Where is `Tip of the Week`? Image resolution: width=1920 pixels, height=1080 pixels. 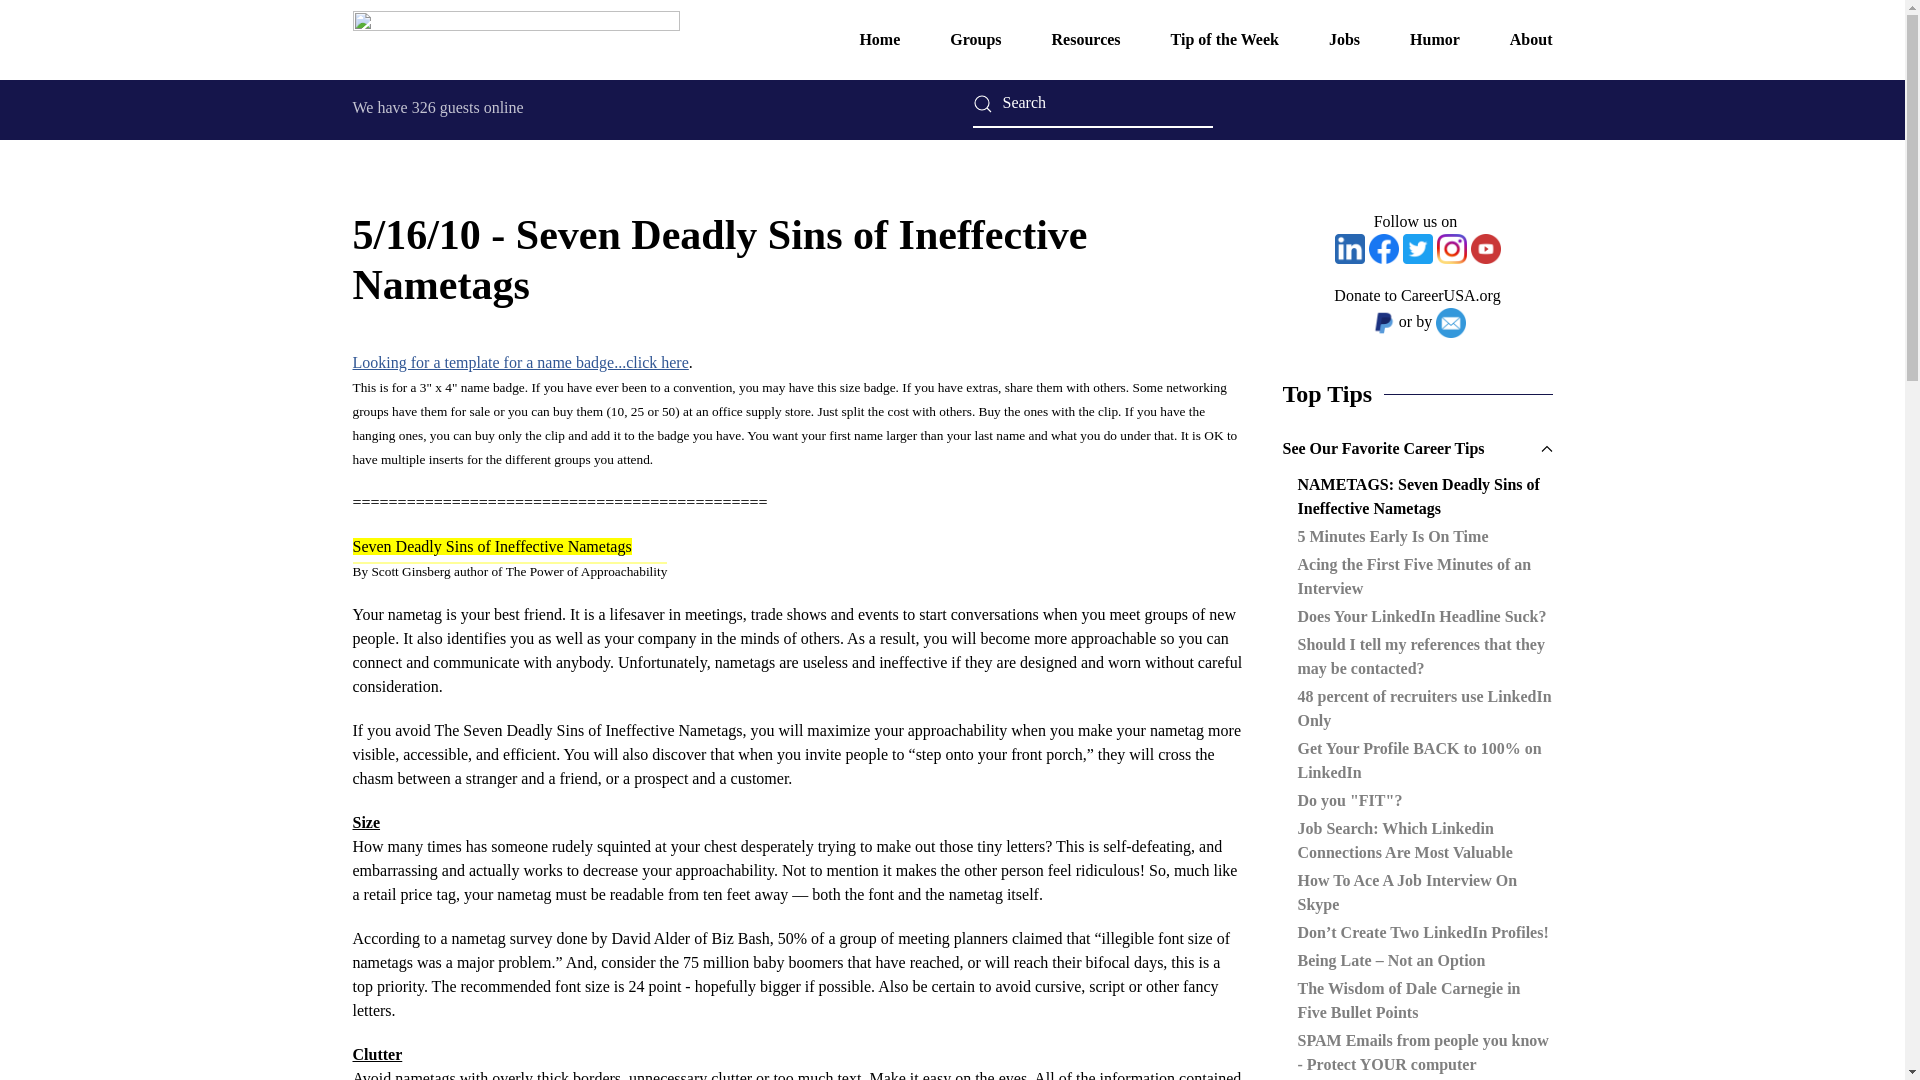 Tip of the Week is located at coordinates (1224, 40).